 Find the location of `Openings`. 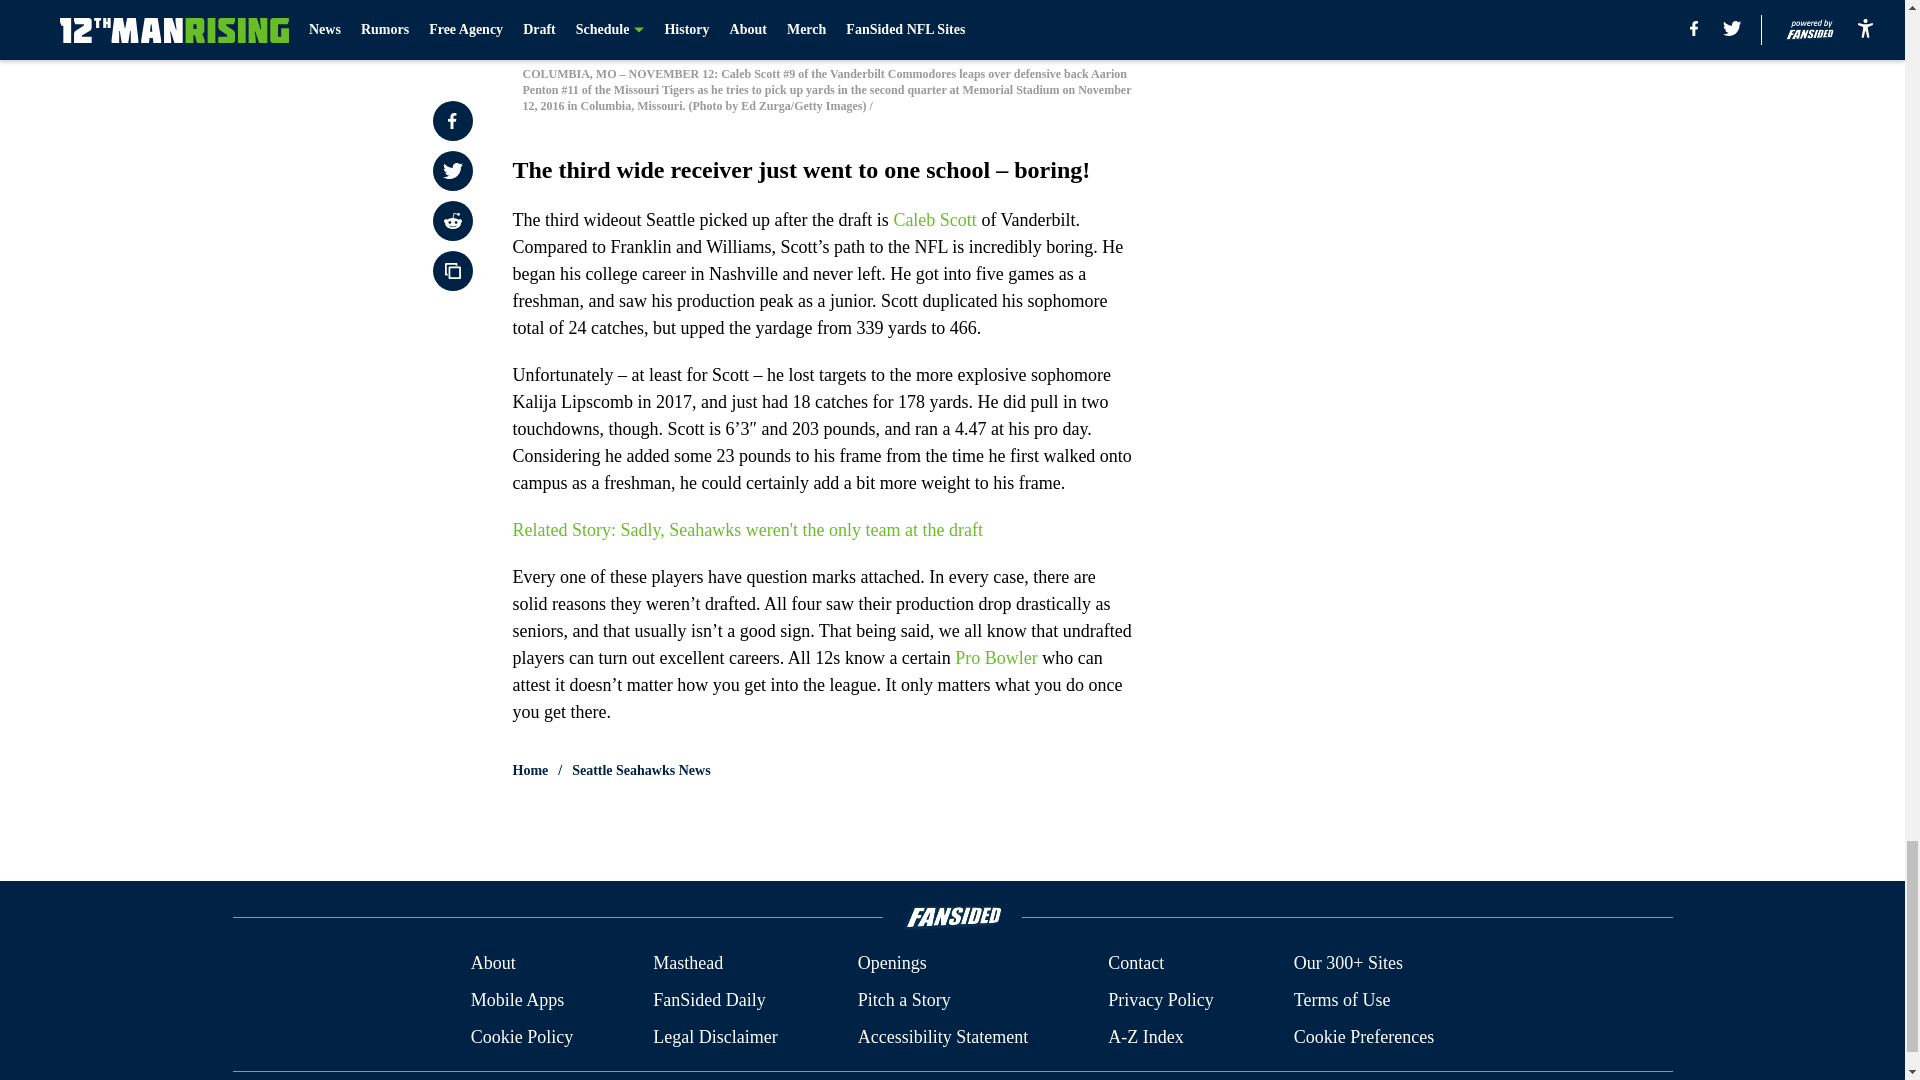

Openings is located at coordinates (892, 962).